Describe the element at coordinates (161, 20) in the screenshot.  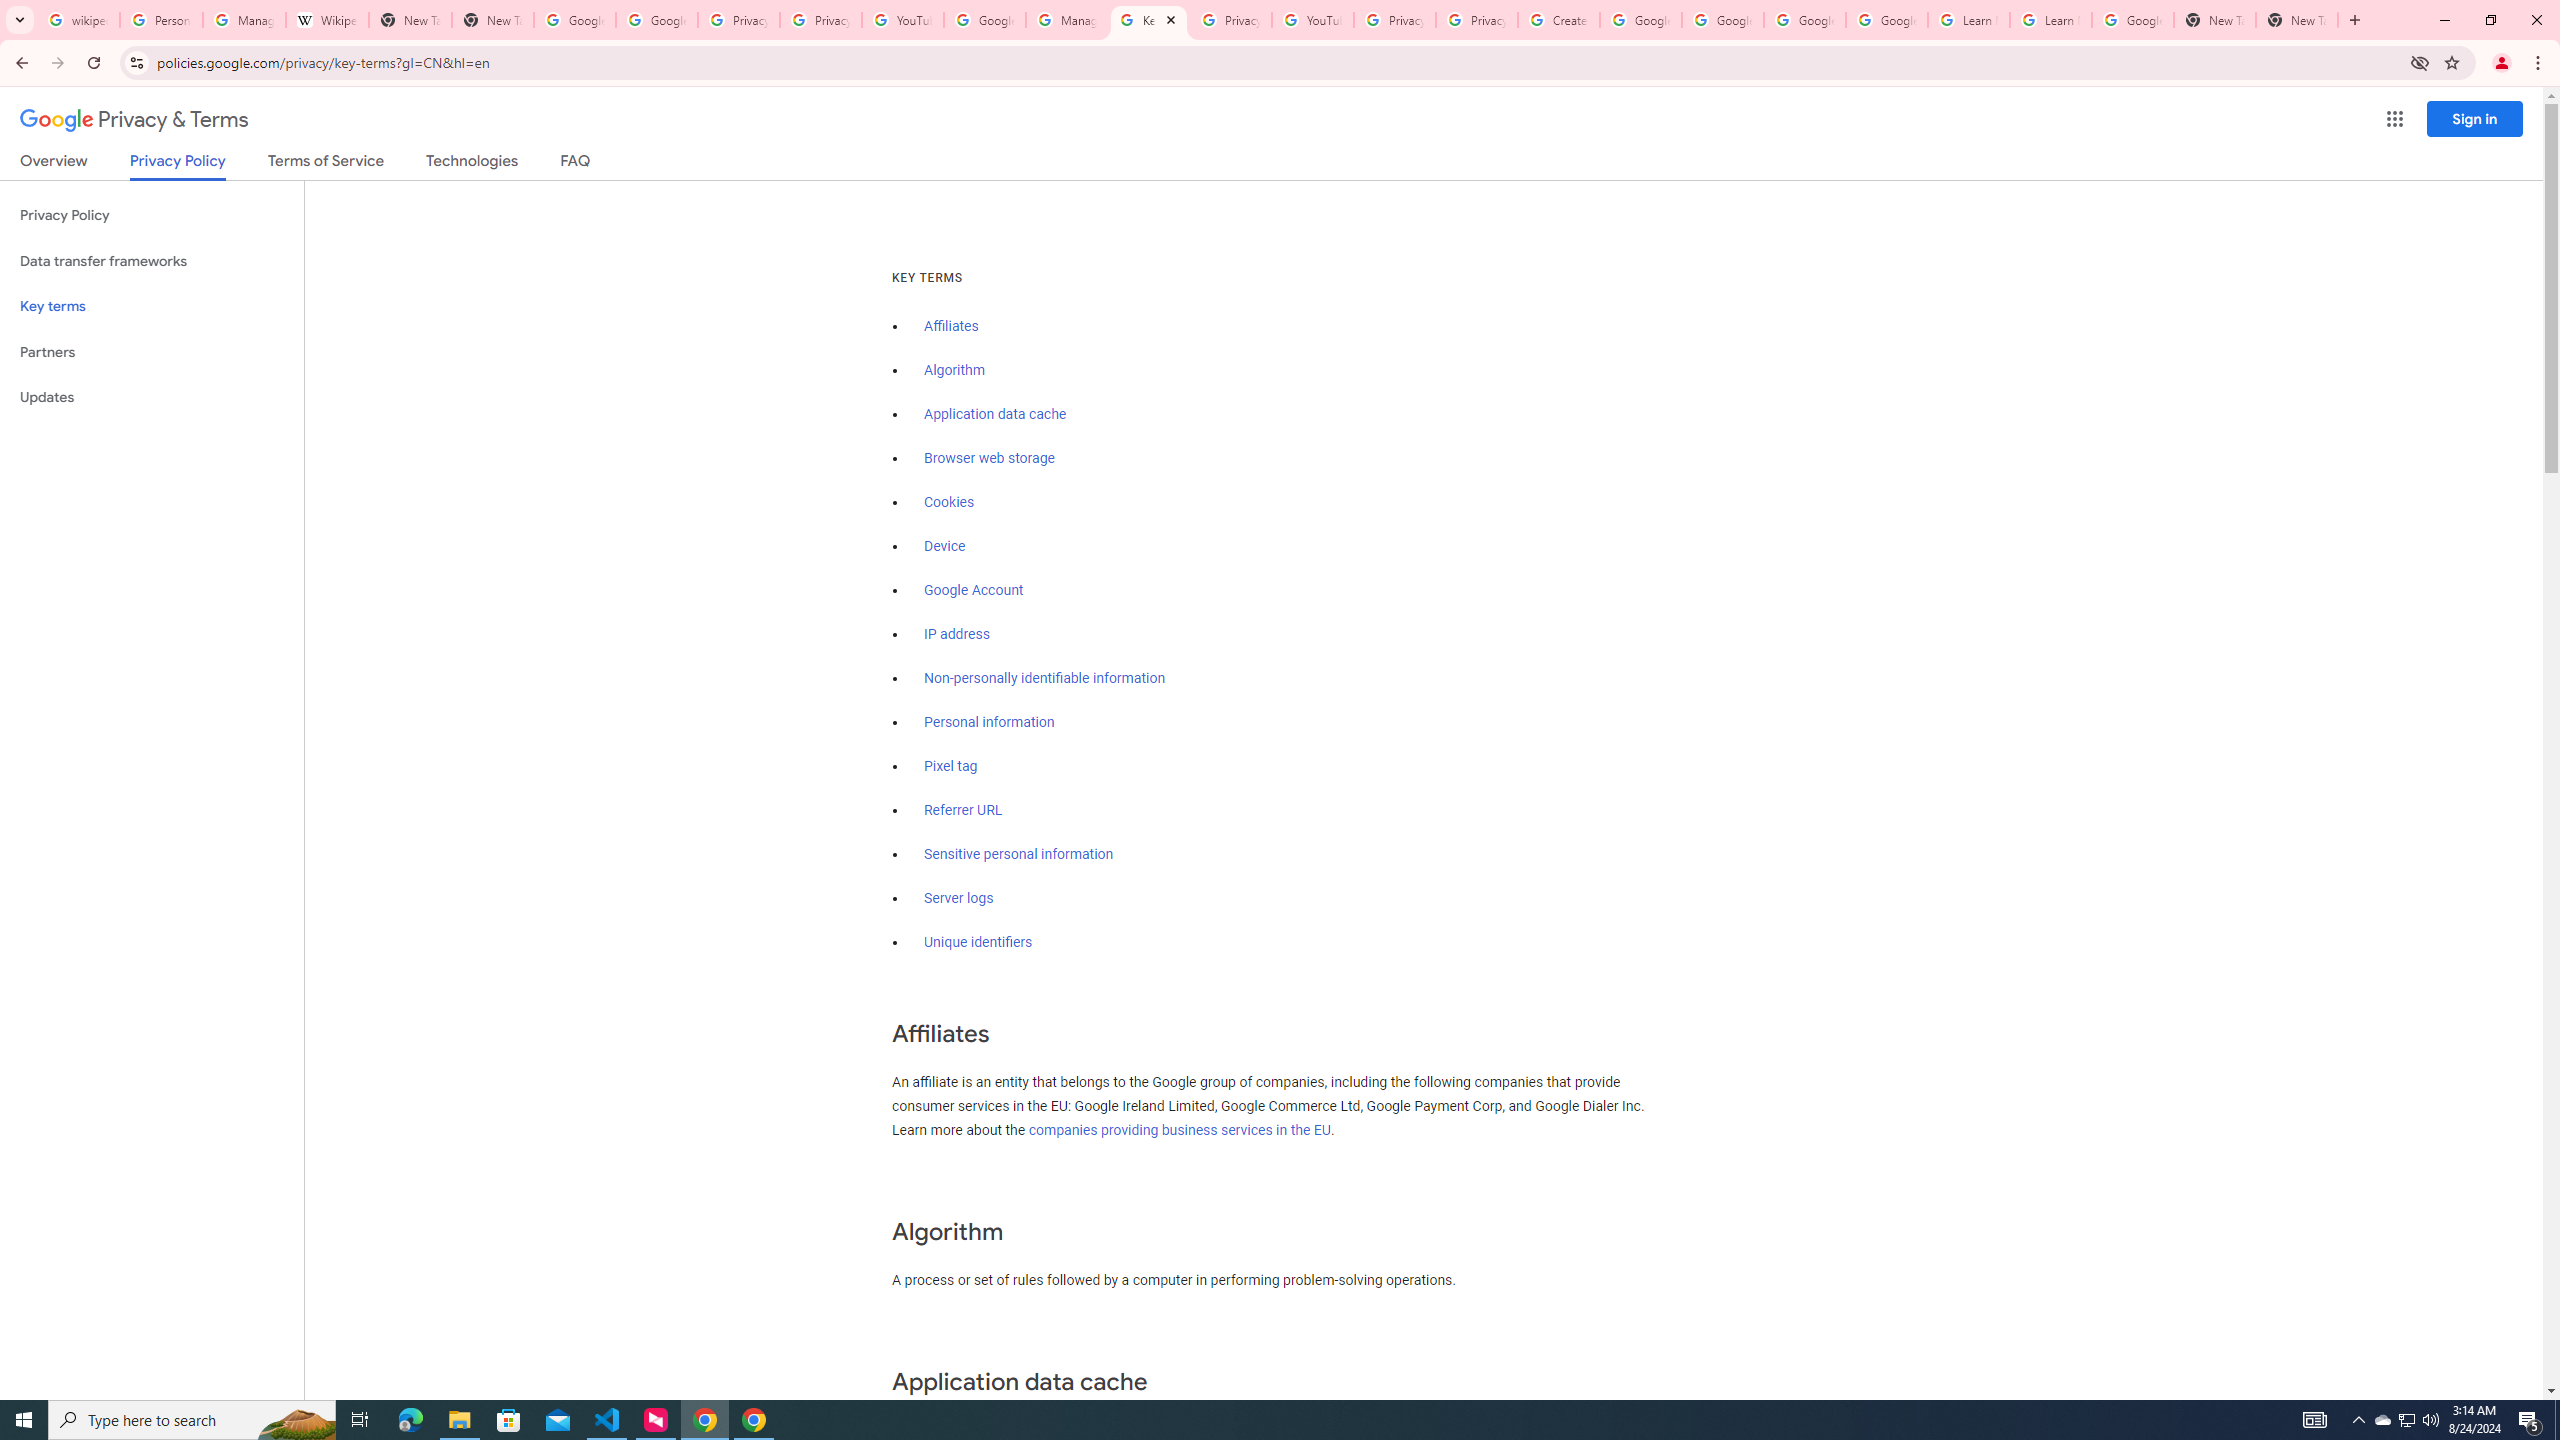
I see `Personalization & Google Search results - Google Search Help` at that location.